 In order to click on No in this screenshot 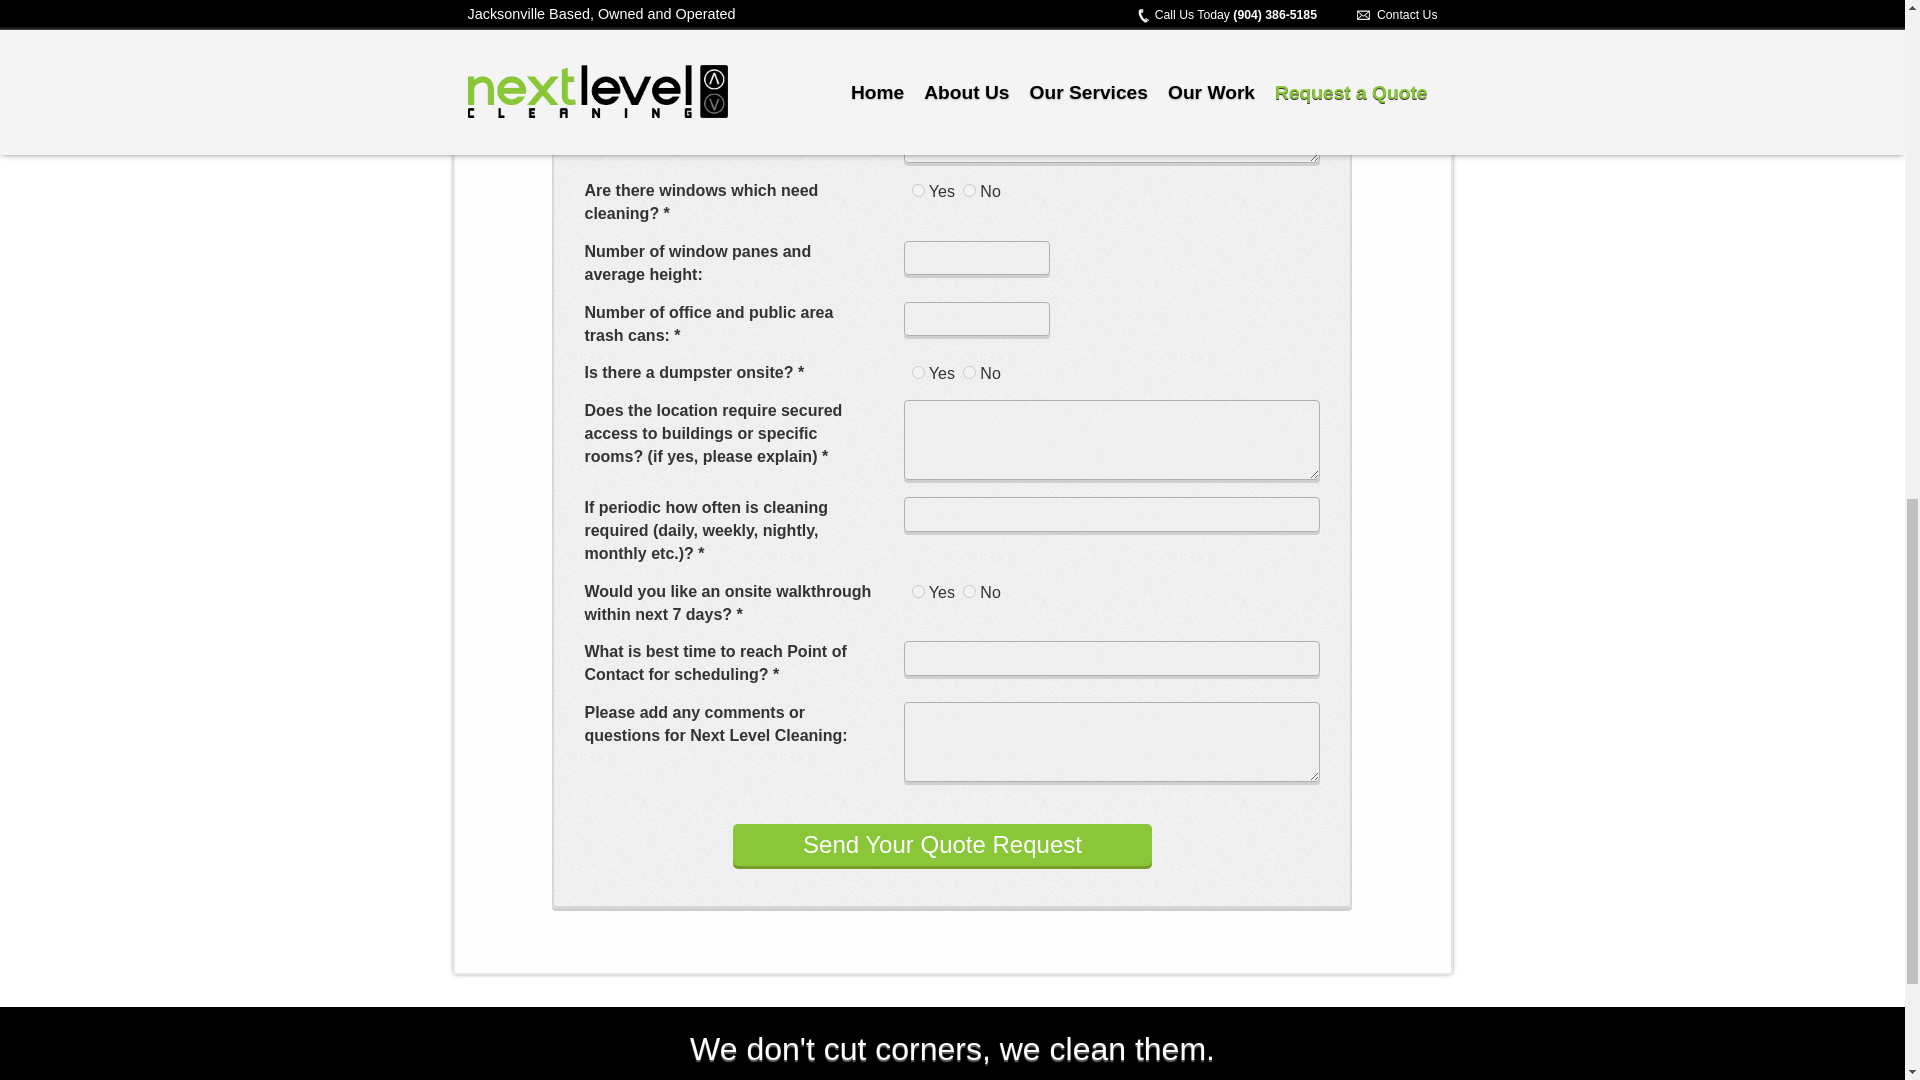, I will do `click(969, 190)`.